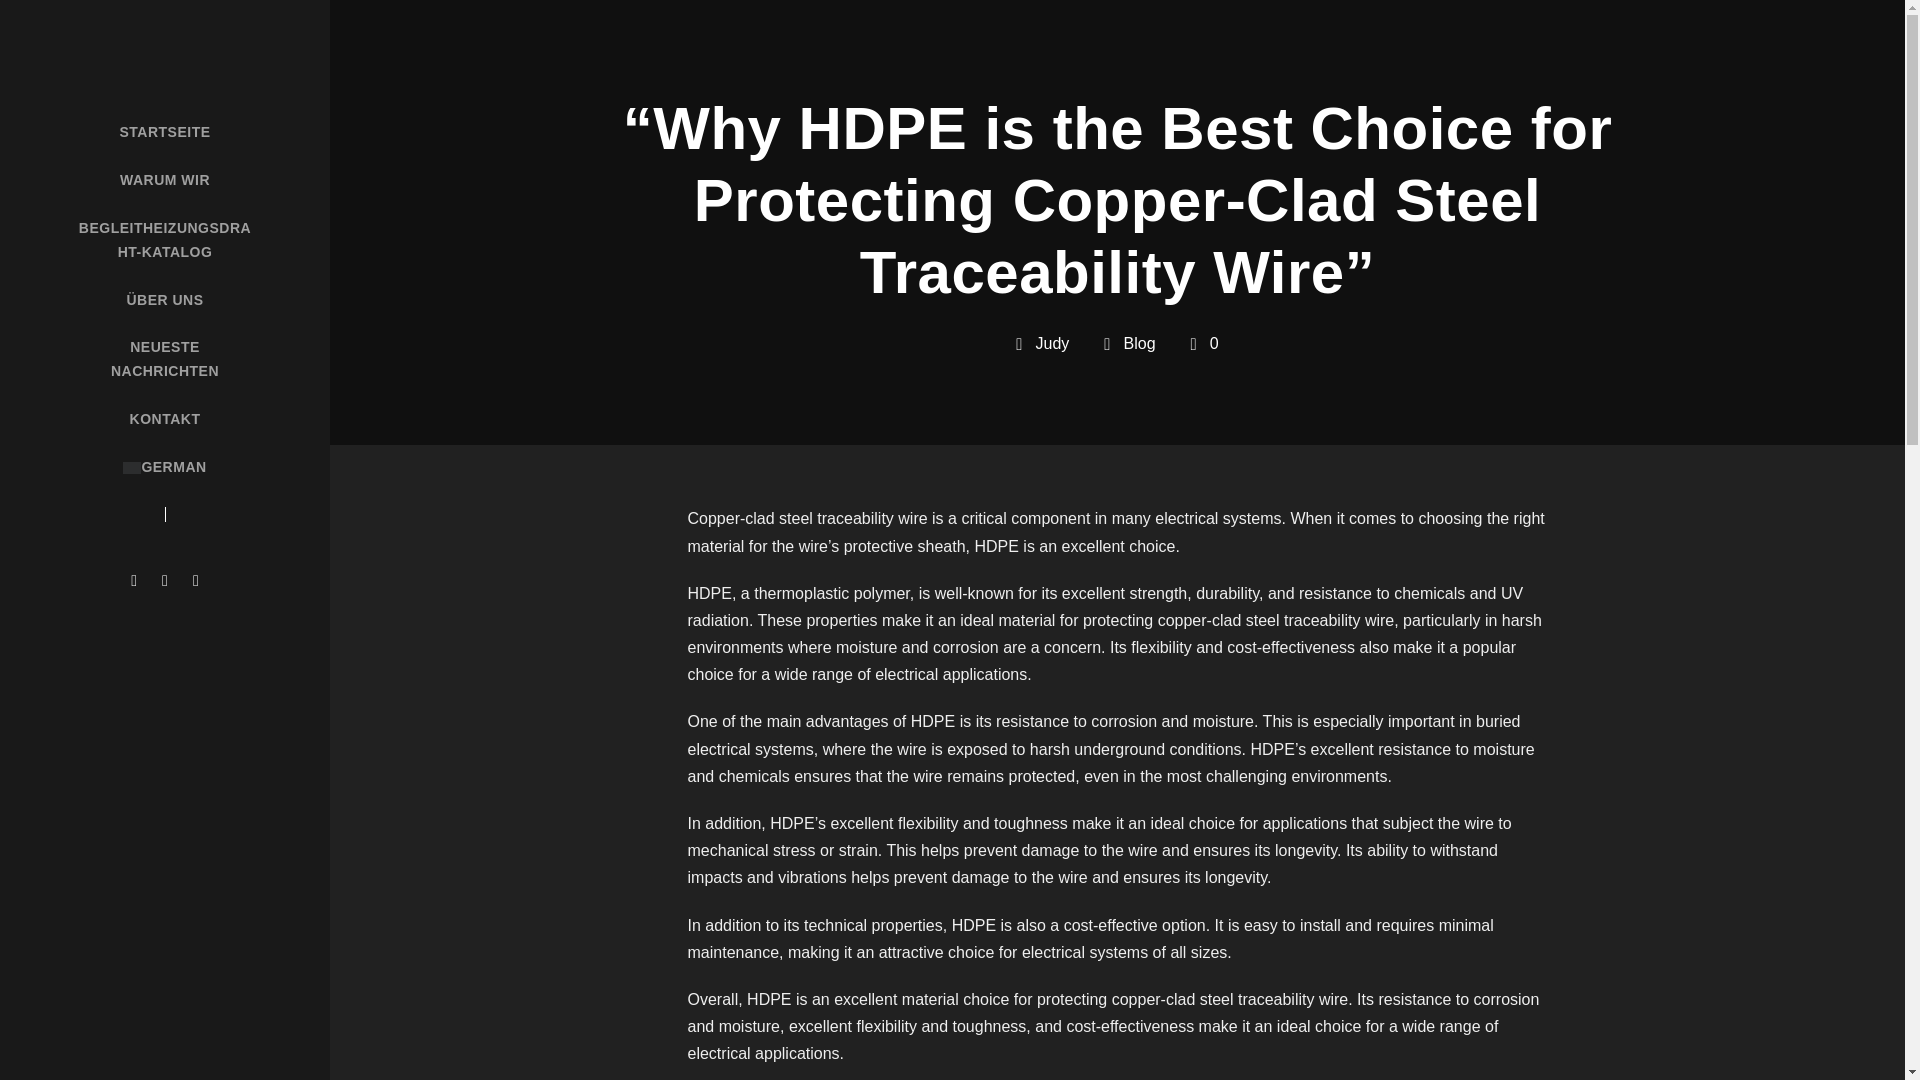 This screenshot has width=1920, height=1080. Describe the element at coordinates (1052, 343) in the screenshot. I see `Judy` at that location.